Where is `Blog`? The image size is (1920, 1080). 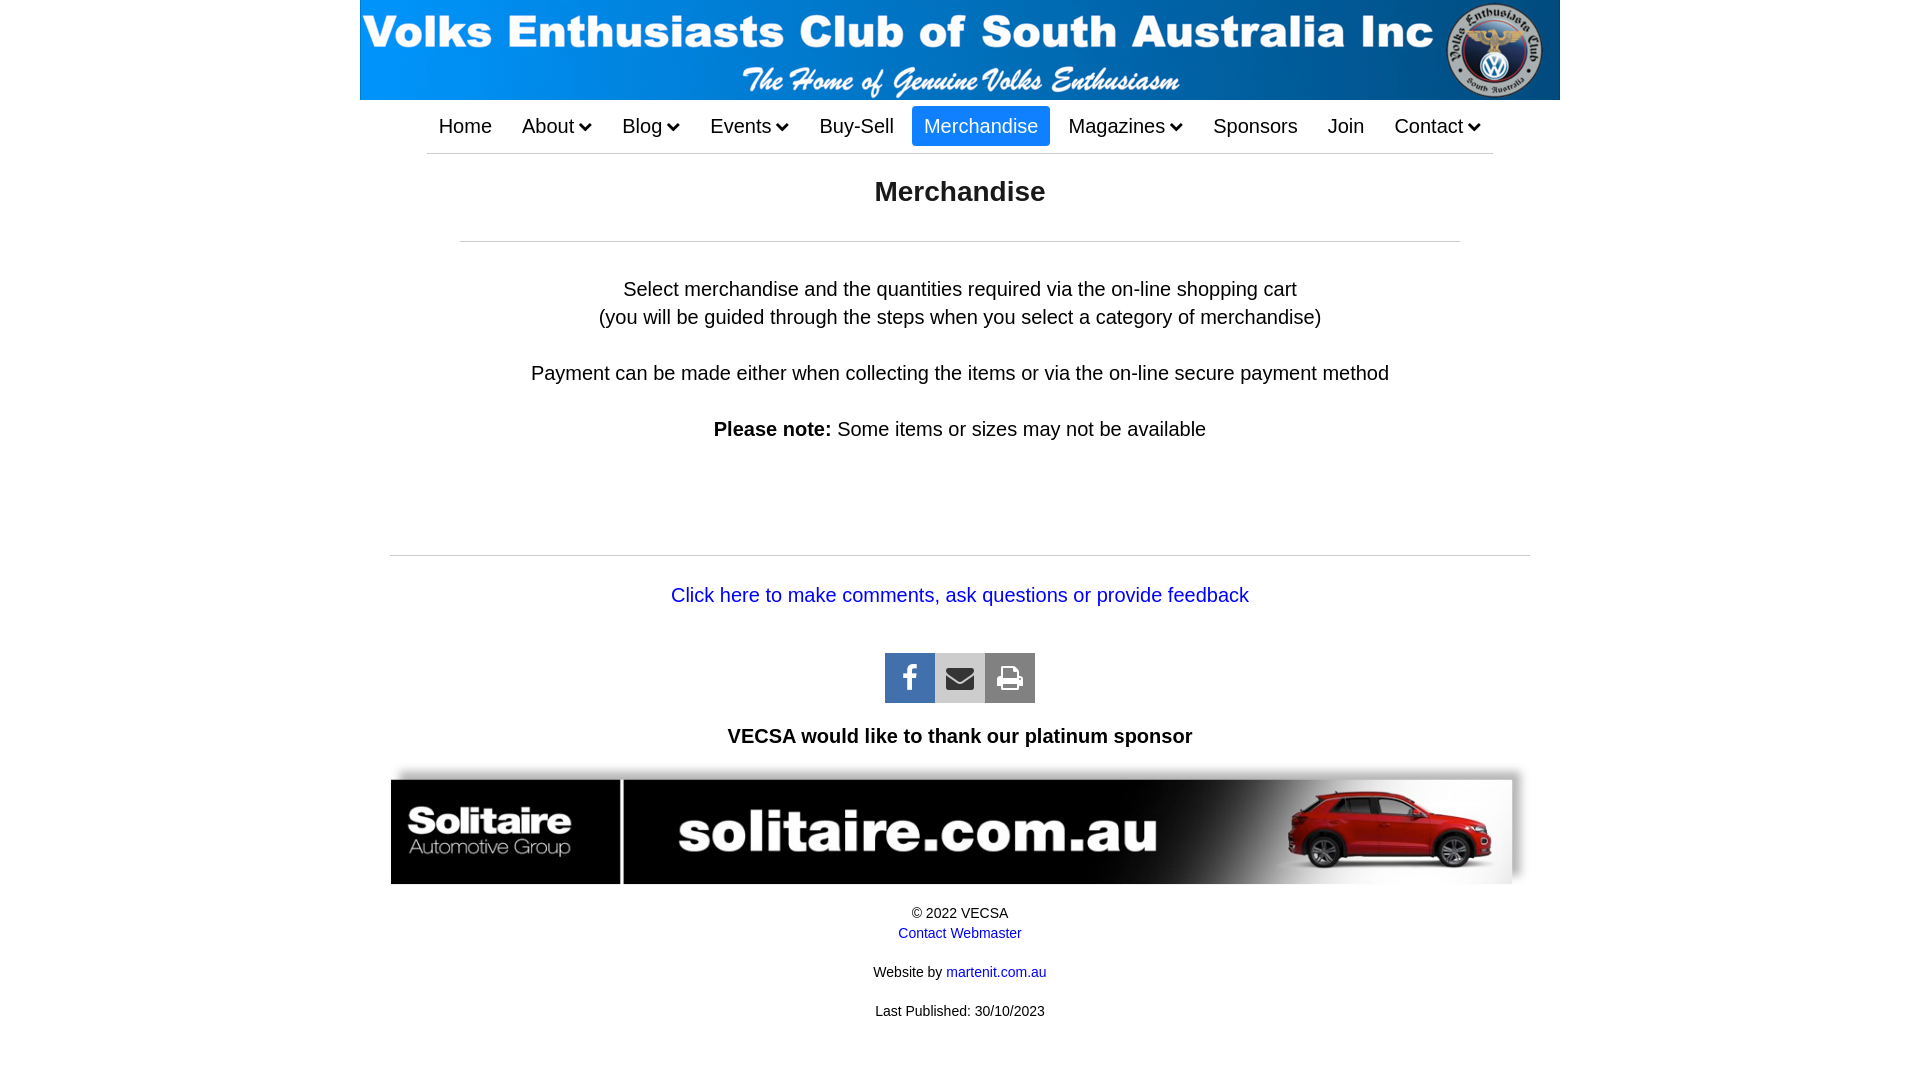 Blog is located at coordinates (651, 126).